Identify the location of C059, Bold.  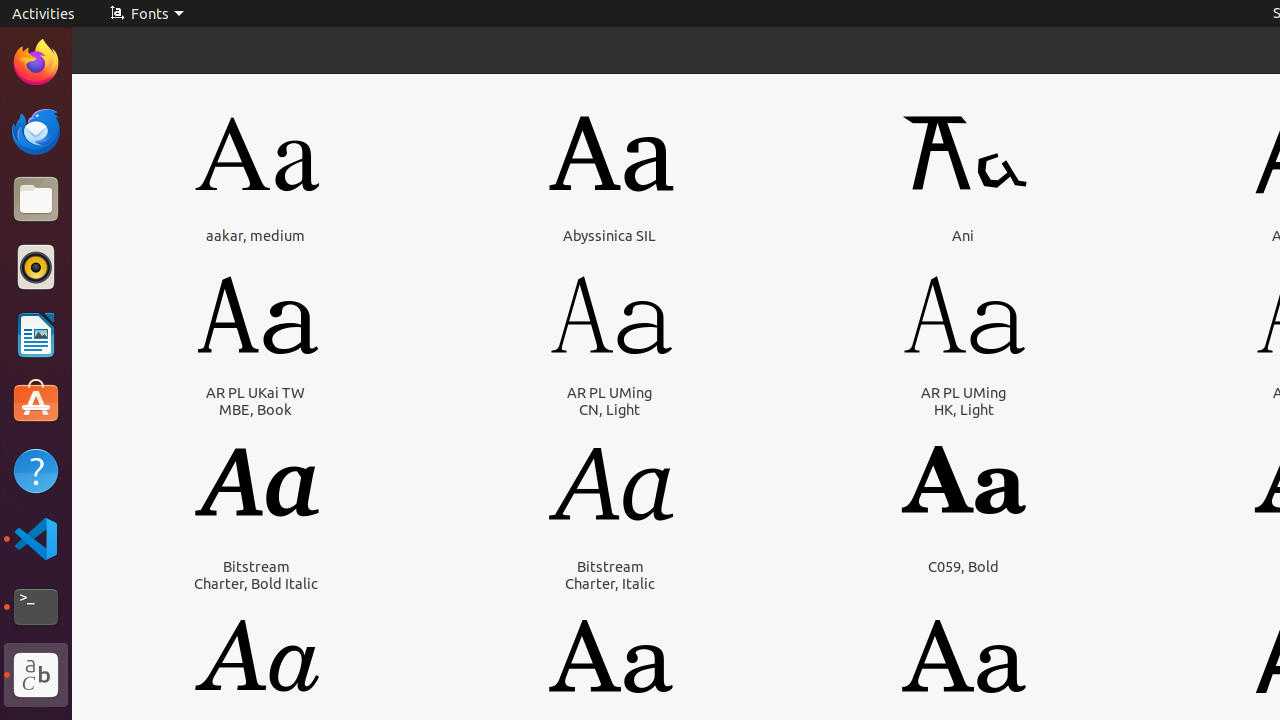
(964, 566).